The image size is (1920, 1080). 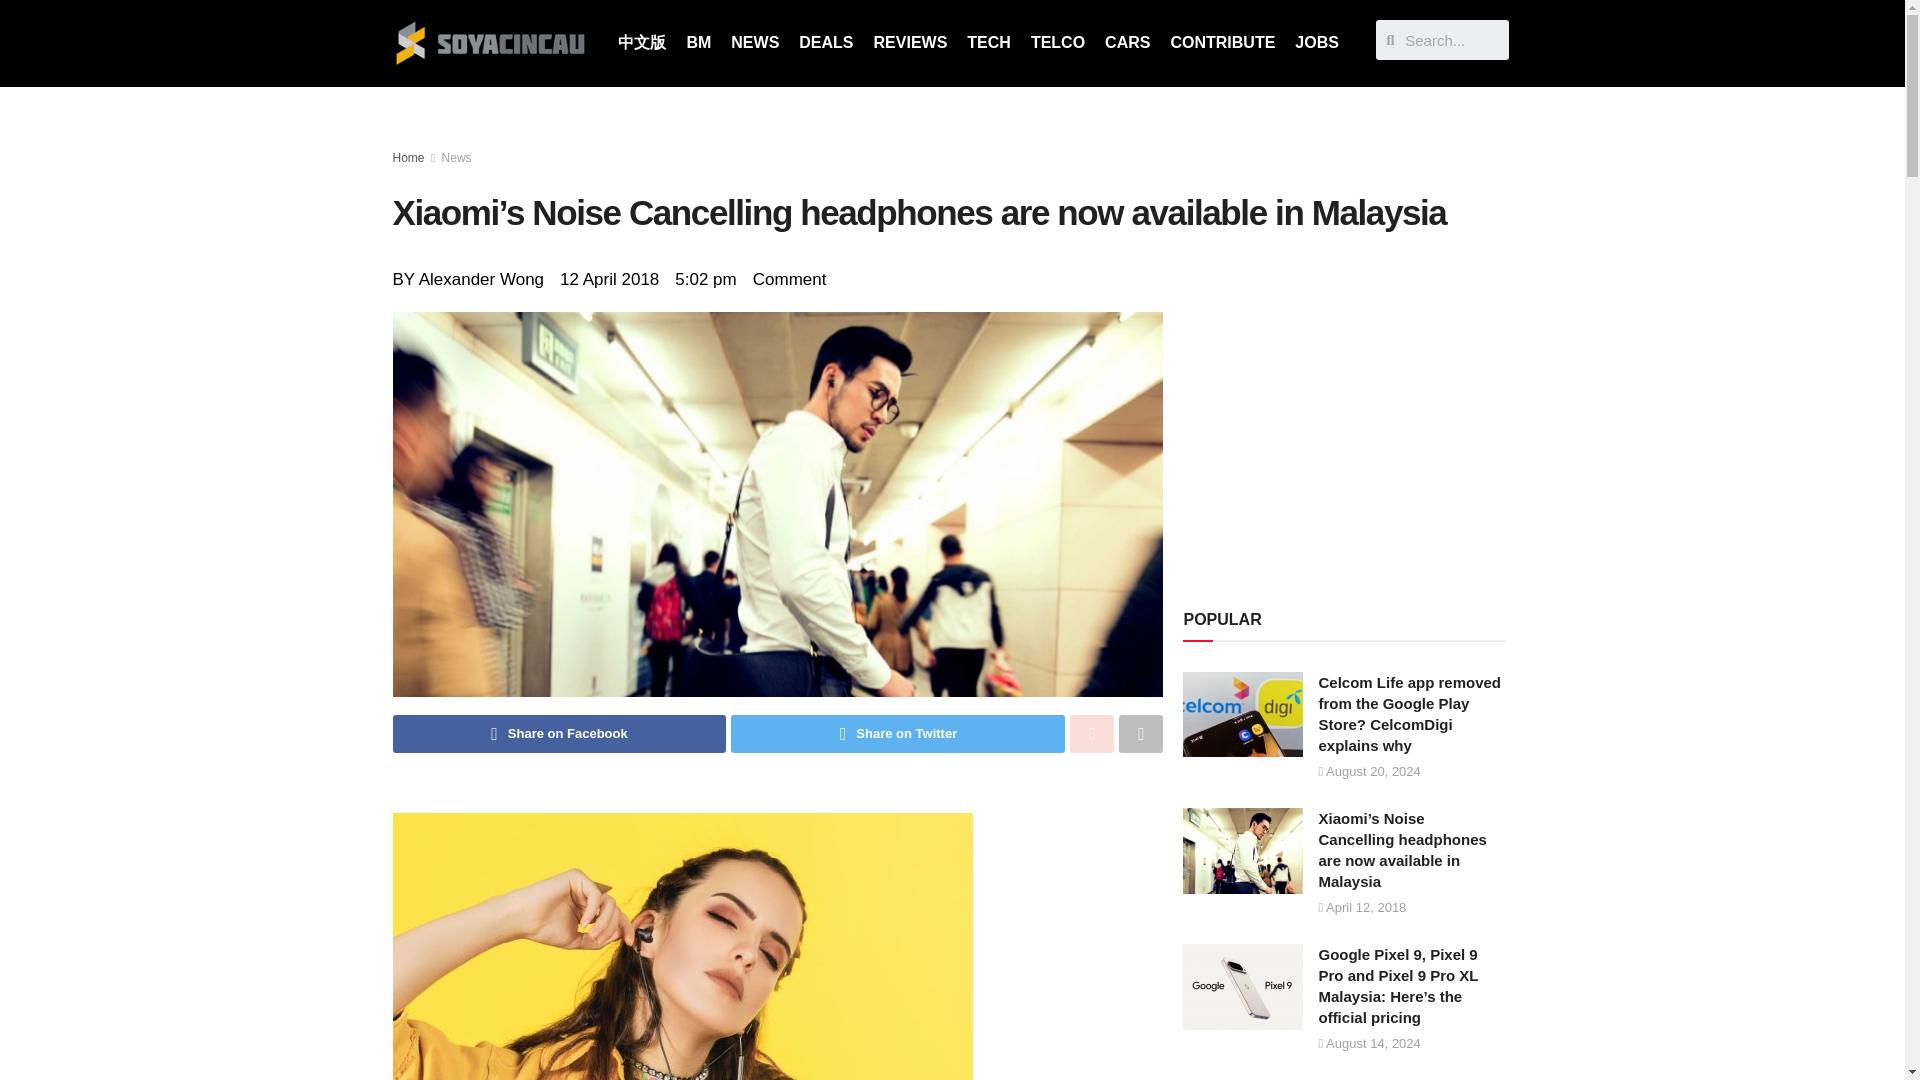 I want to click on NEWS, so click(x=755, y=42).